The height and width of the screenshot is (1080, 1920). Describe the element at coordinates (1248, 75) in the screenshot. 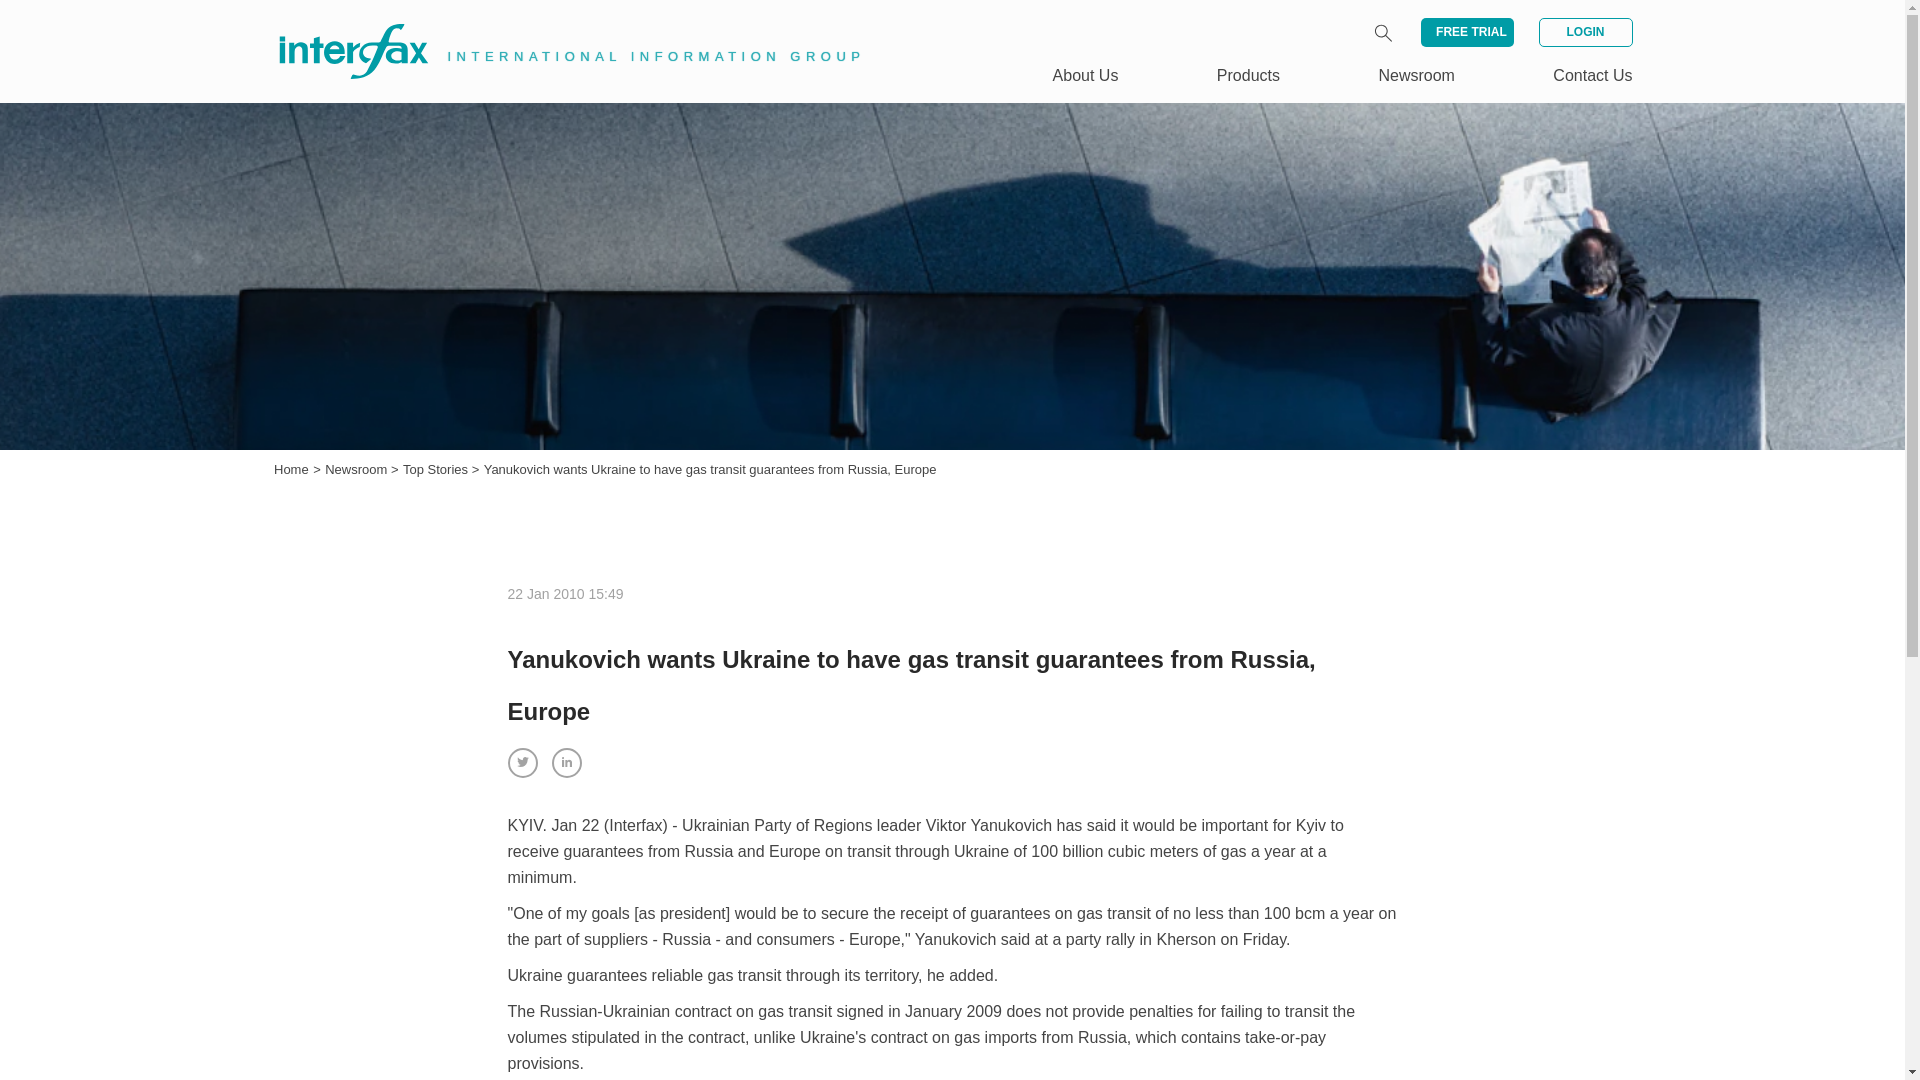

I see `Products` at that location.